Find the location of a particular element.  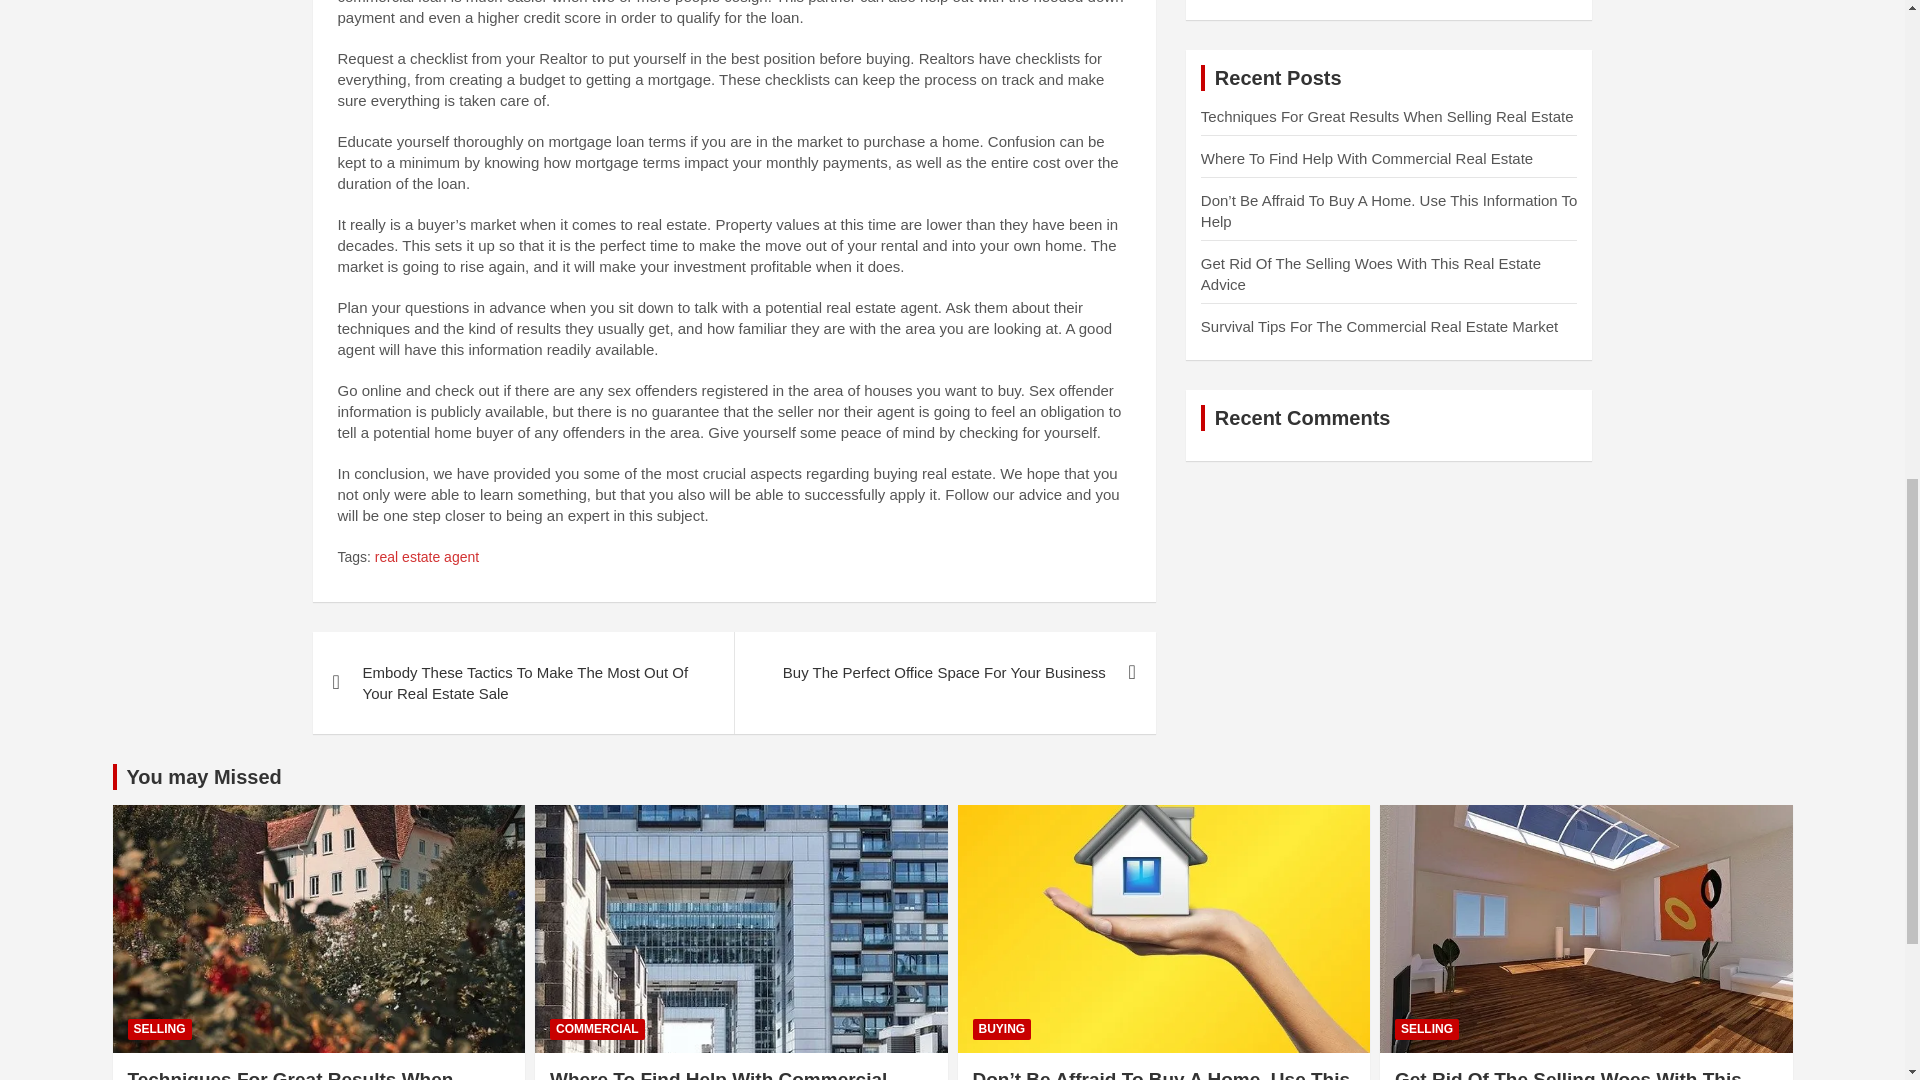

Where To Find Help With Commercial Real Estate is located at coordinates (1366, 158).